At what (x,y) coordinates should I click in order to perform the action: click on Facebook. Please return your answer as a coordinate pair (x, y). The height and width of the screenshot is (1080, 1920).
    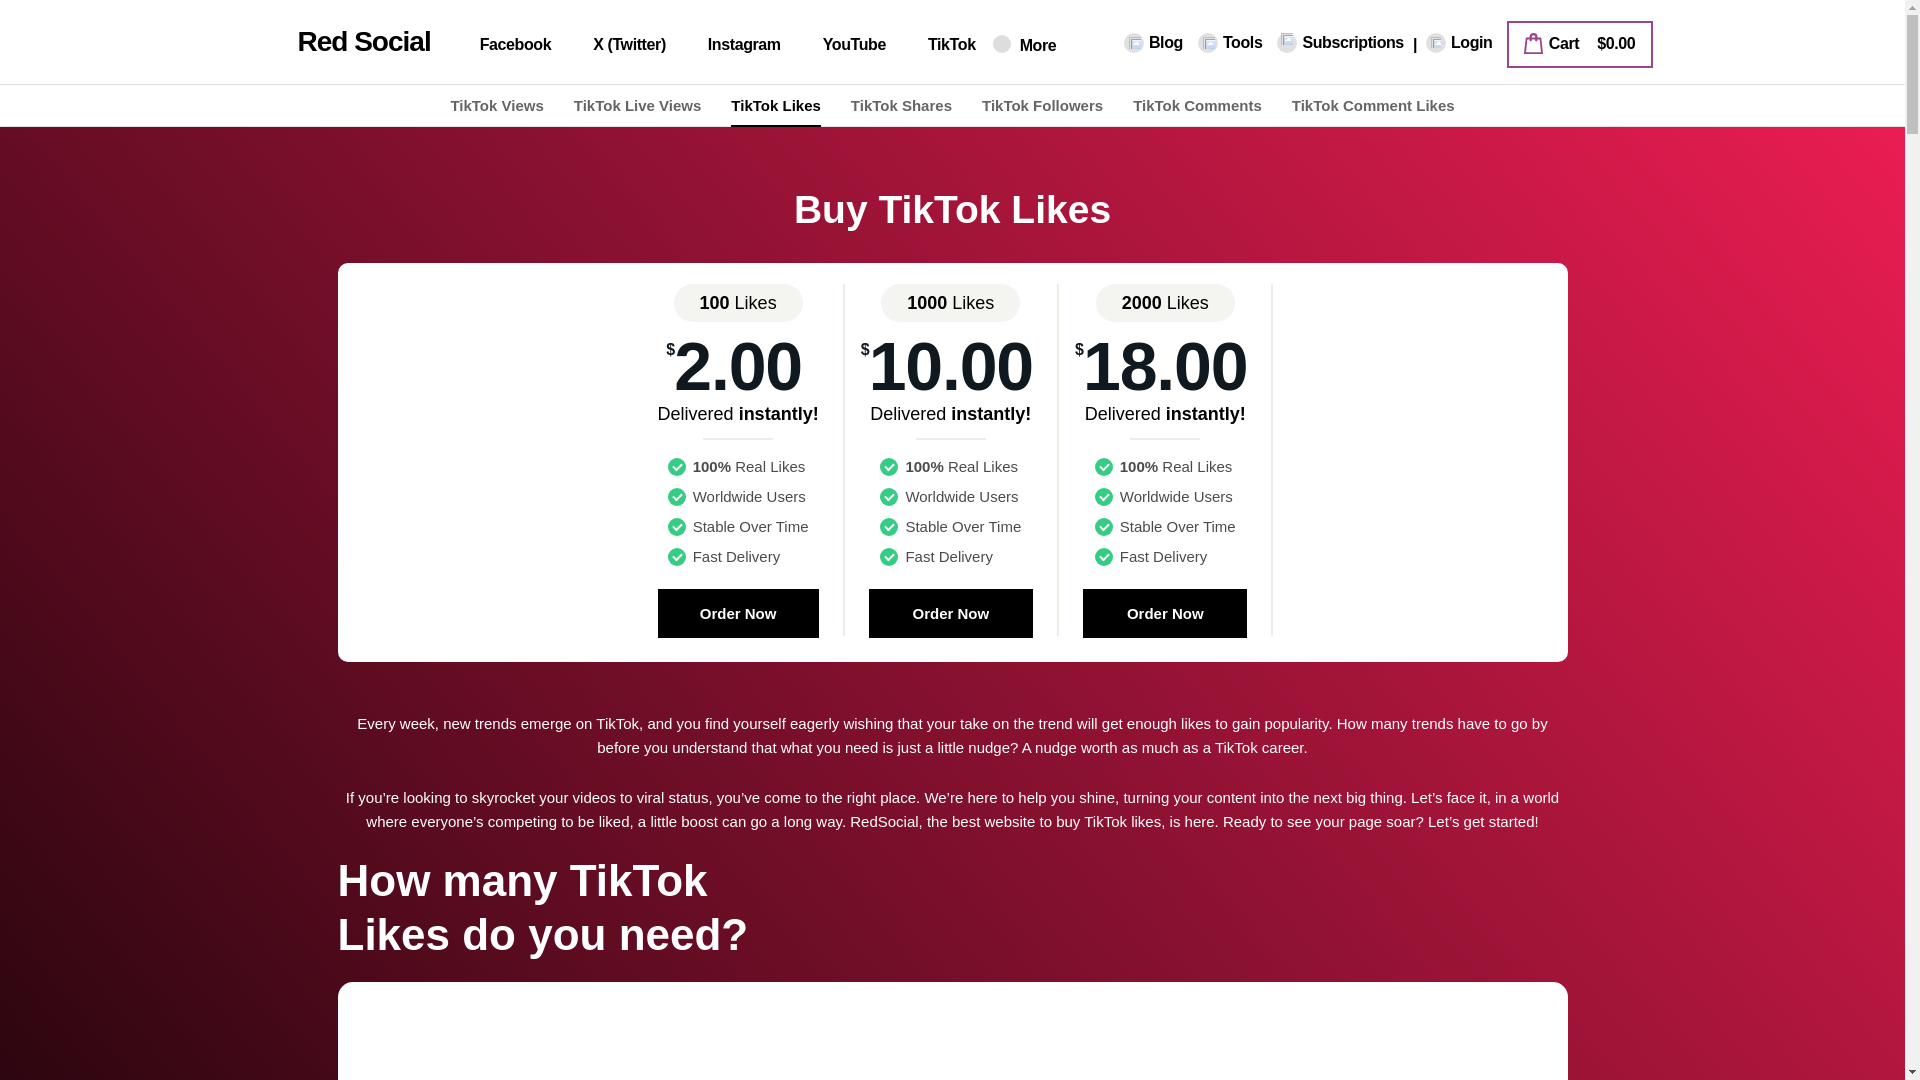
    Looking at the image, I should click on (504, 45).